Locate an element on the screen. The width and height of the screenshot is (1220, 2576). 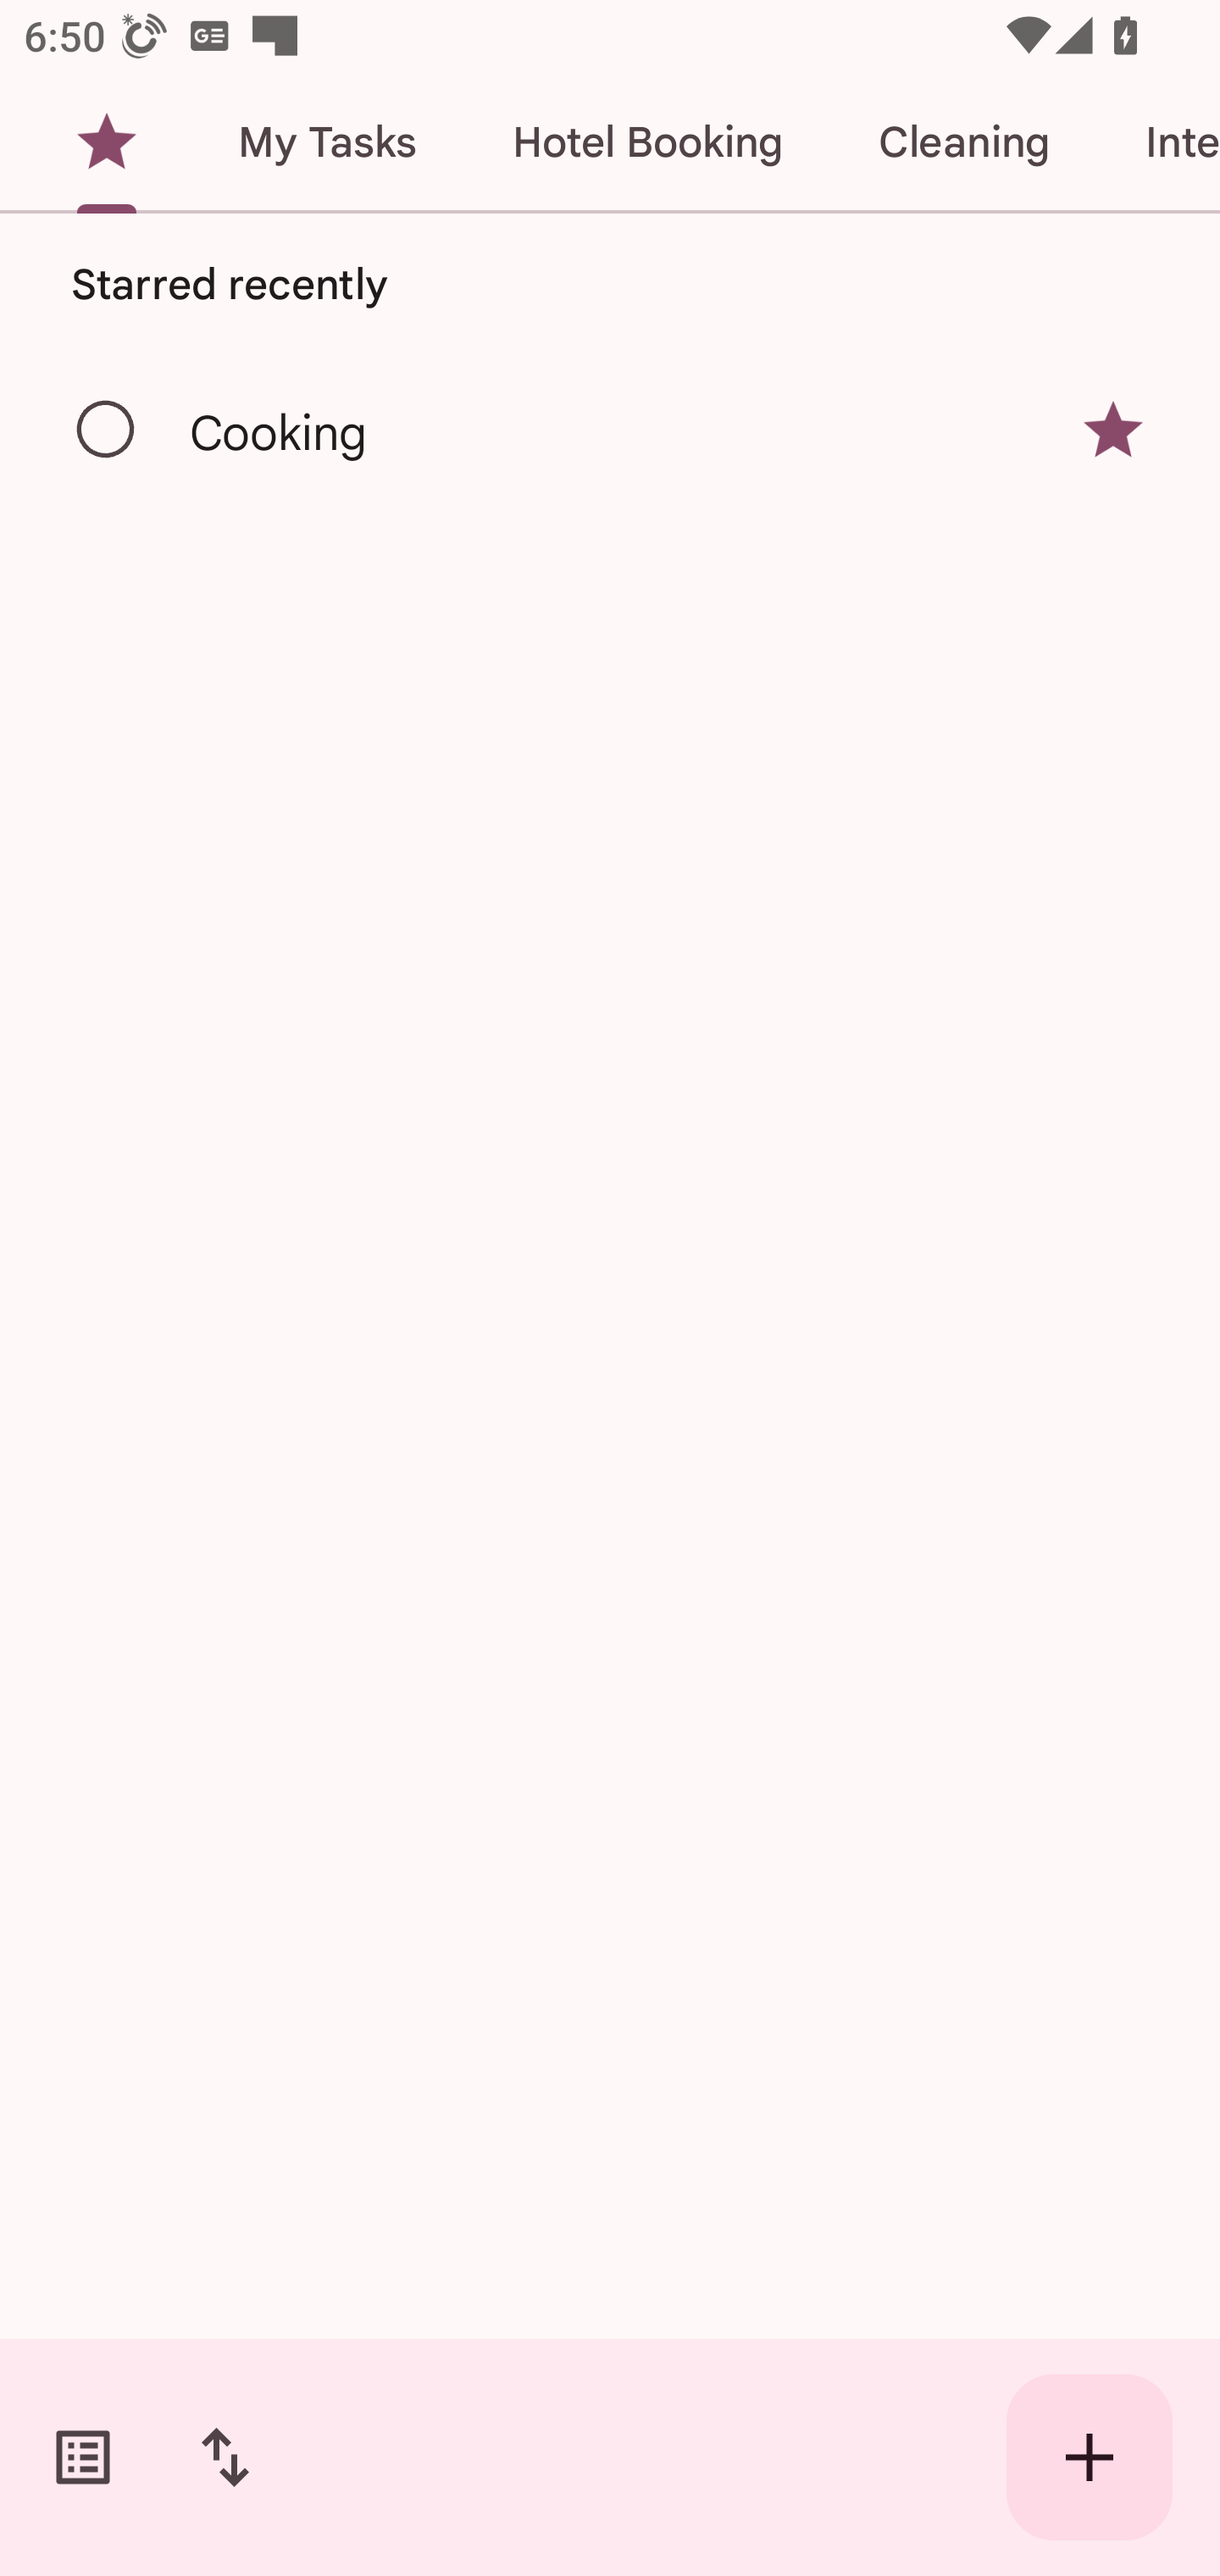
Remove star is located at coordinates (1113, 430).